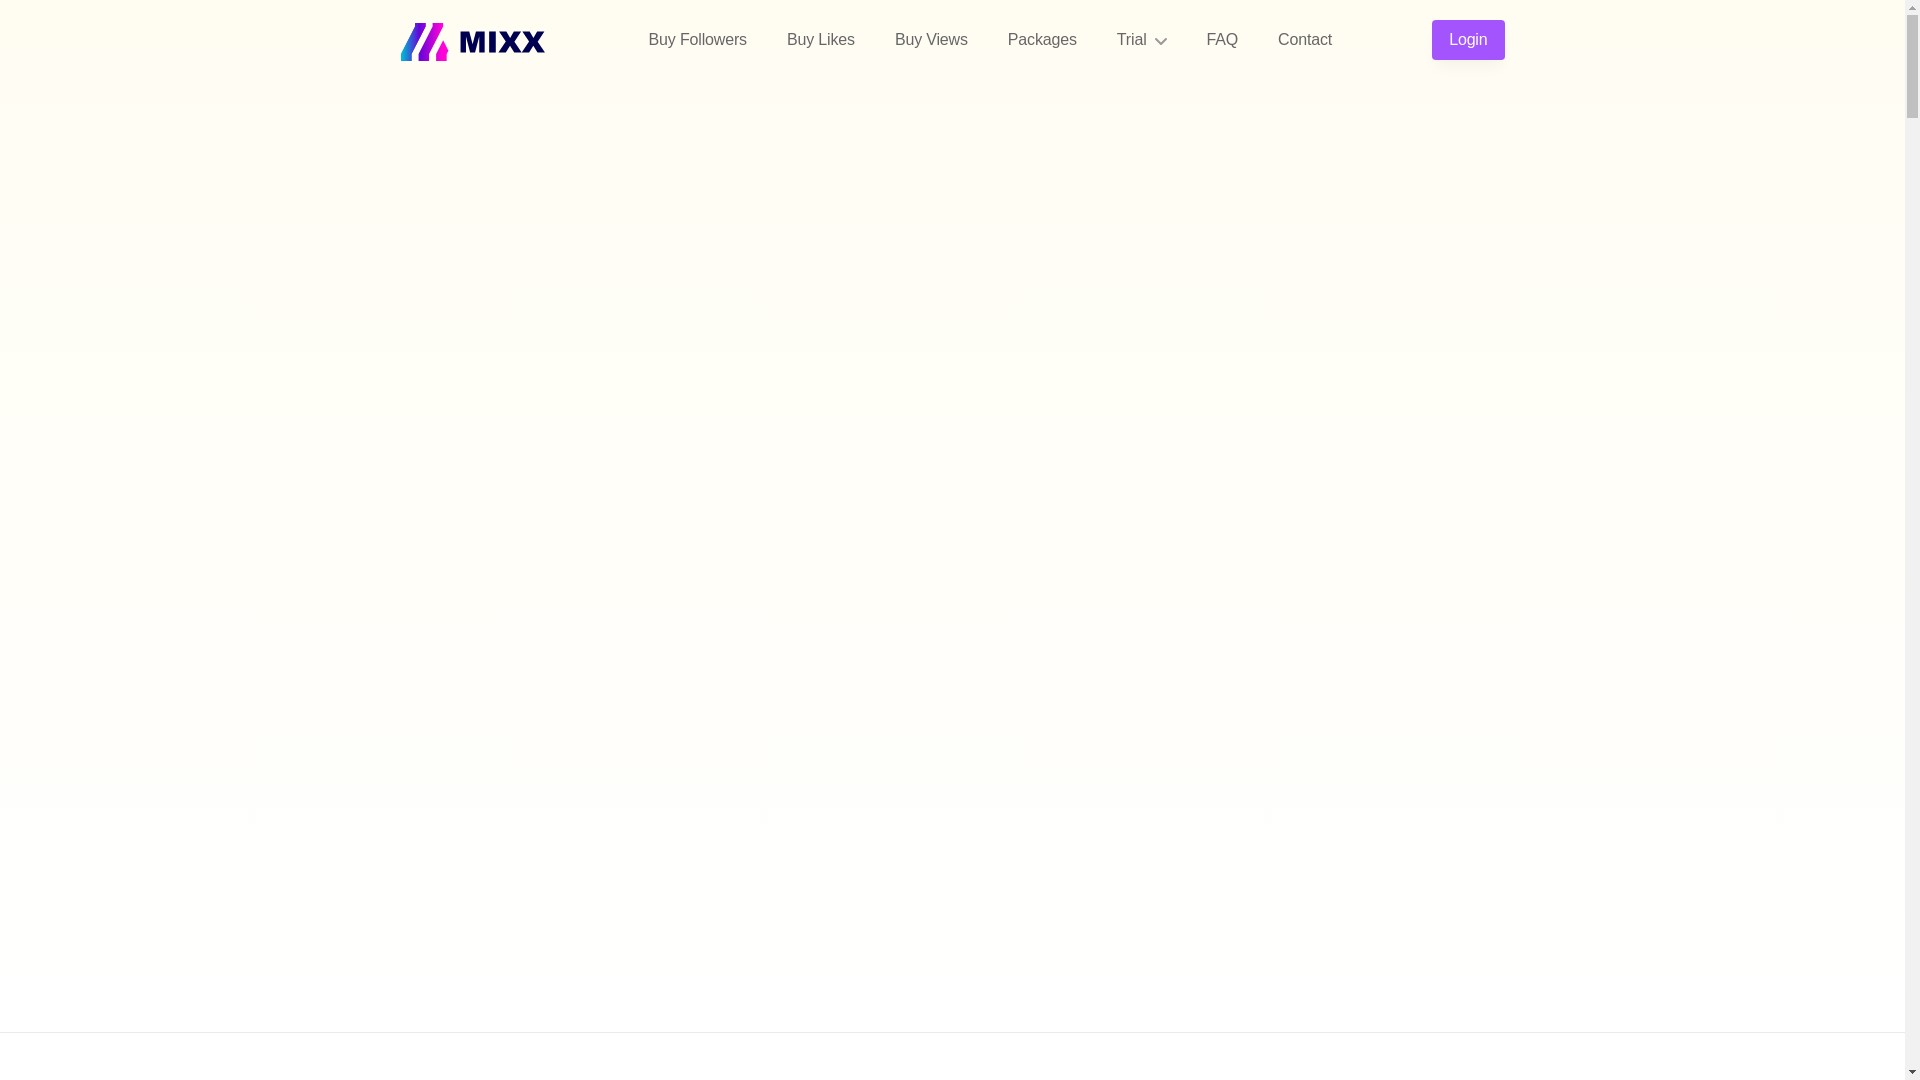 This screenshot has width=1920, height=1080. What do you see at coordinates (932, 40) in the screenshot?
I see `Buy Views` at bounding box center [932, 40].